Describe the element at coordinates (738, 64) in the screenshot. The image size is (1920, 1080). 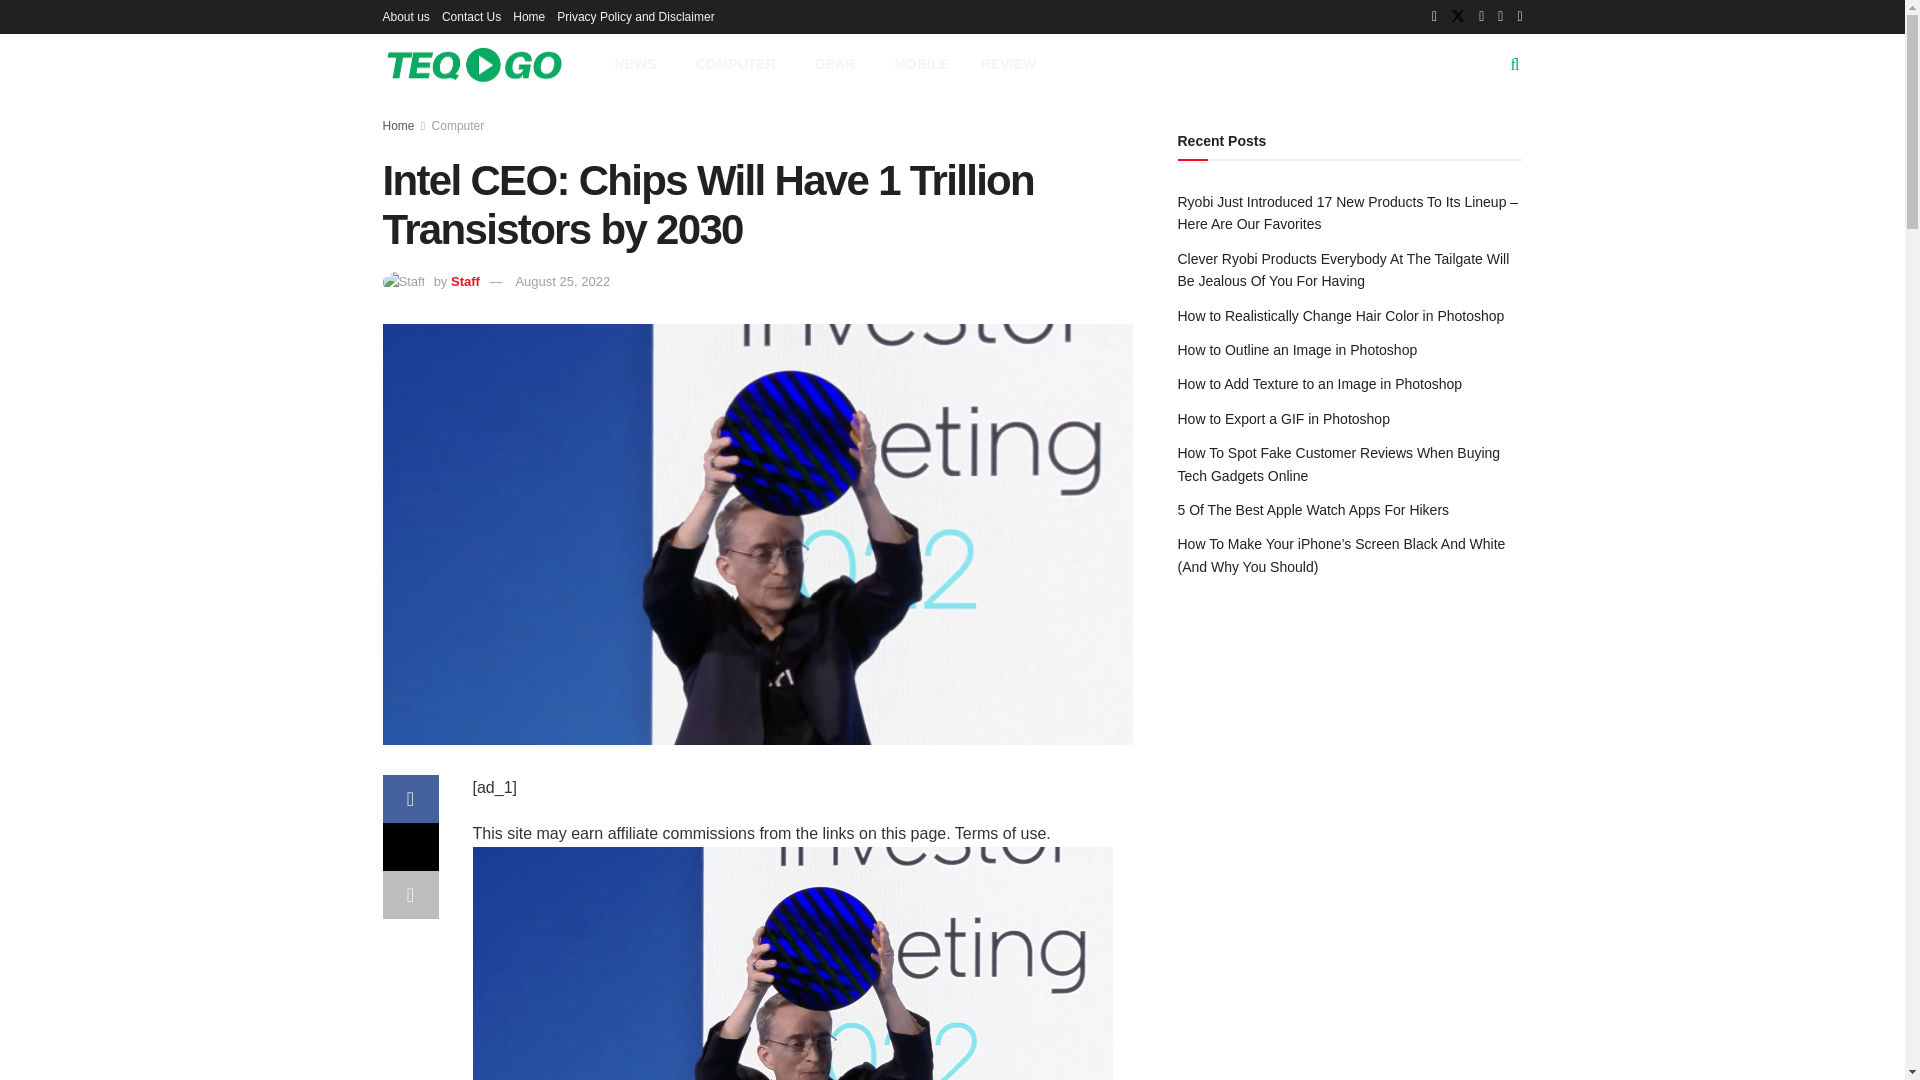
I see `COMPUTER` at that location.